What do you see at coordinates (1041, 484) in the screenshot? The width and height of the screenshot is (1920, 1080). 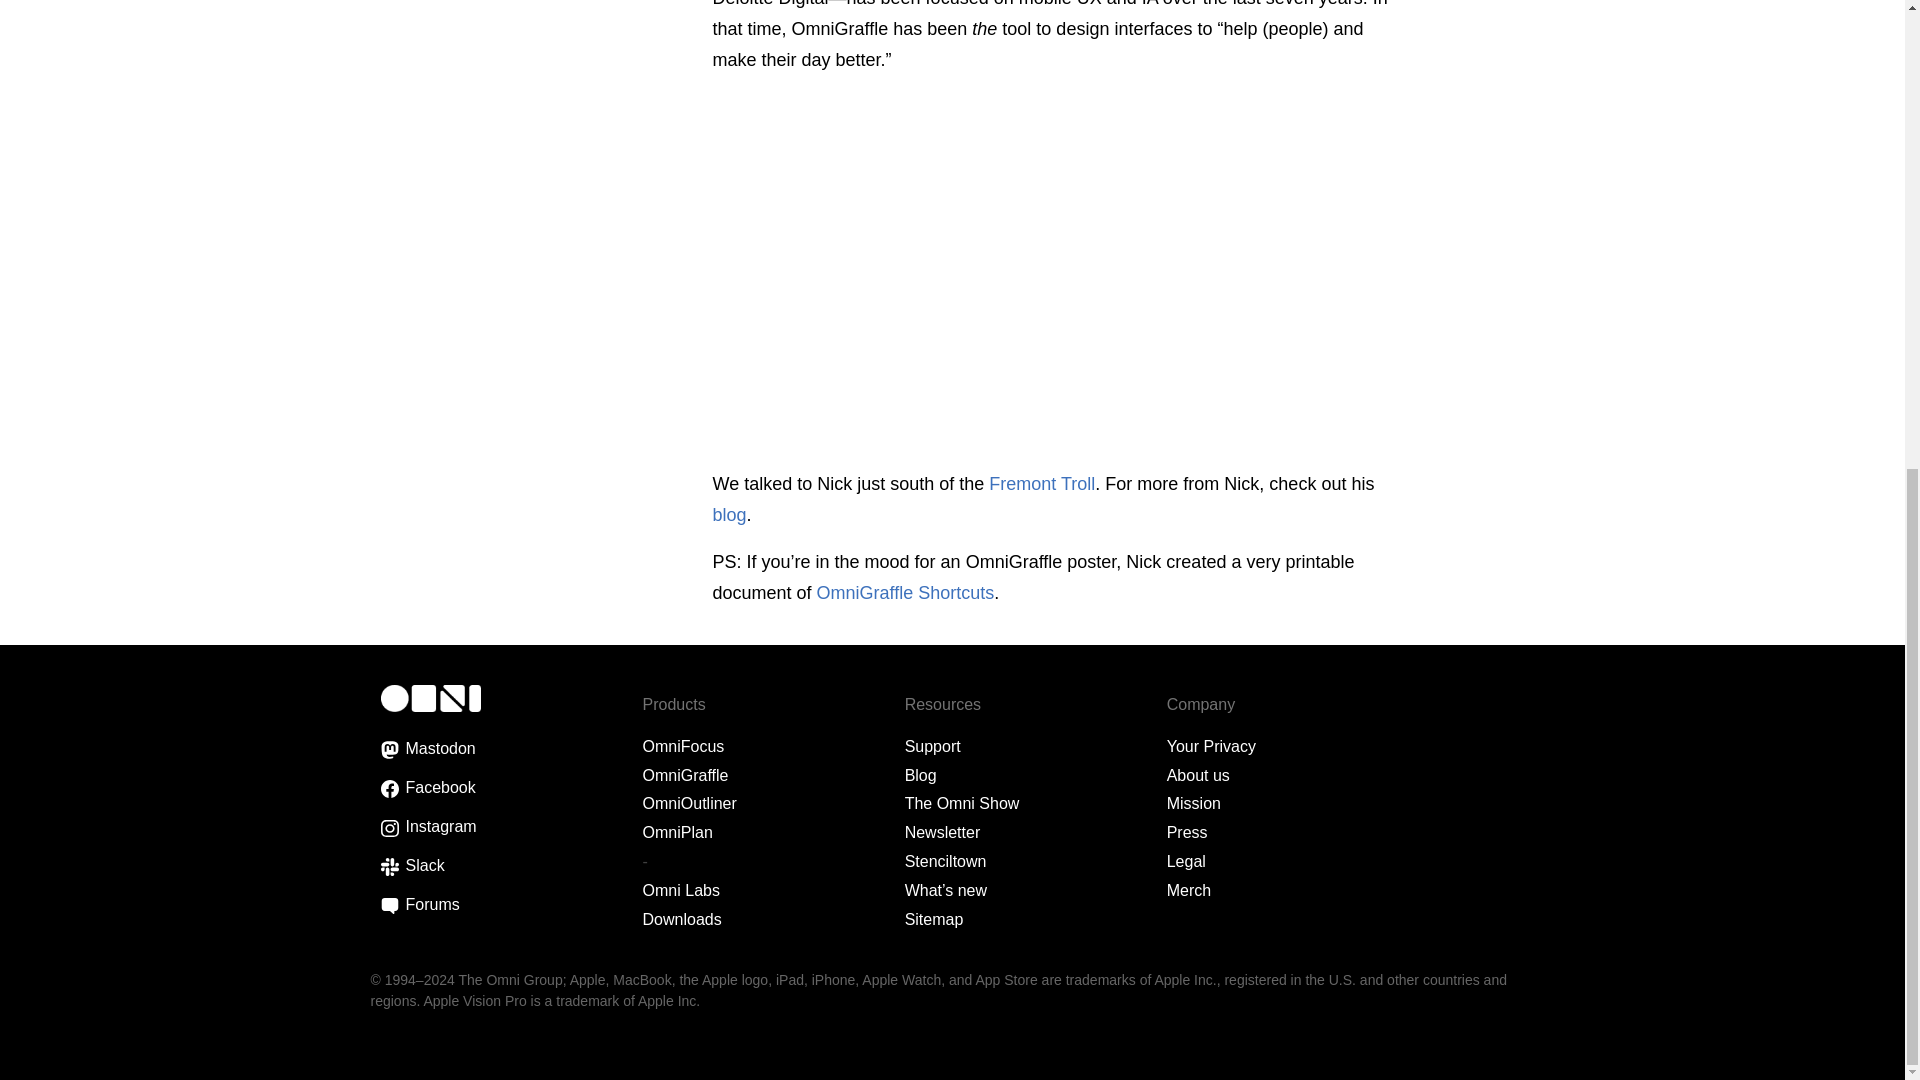 I see `Fremont Troll` at bounding box center [1041, 484].